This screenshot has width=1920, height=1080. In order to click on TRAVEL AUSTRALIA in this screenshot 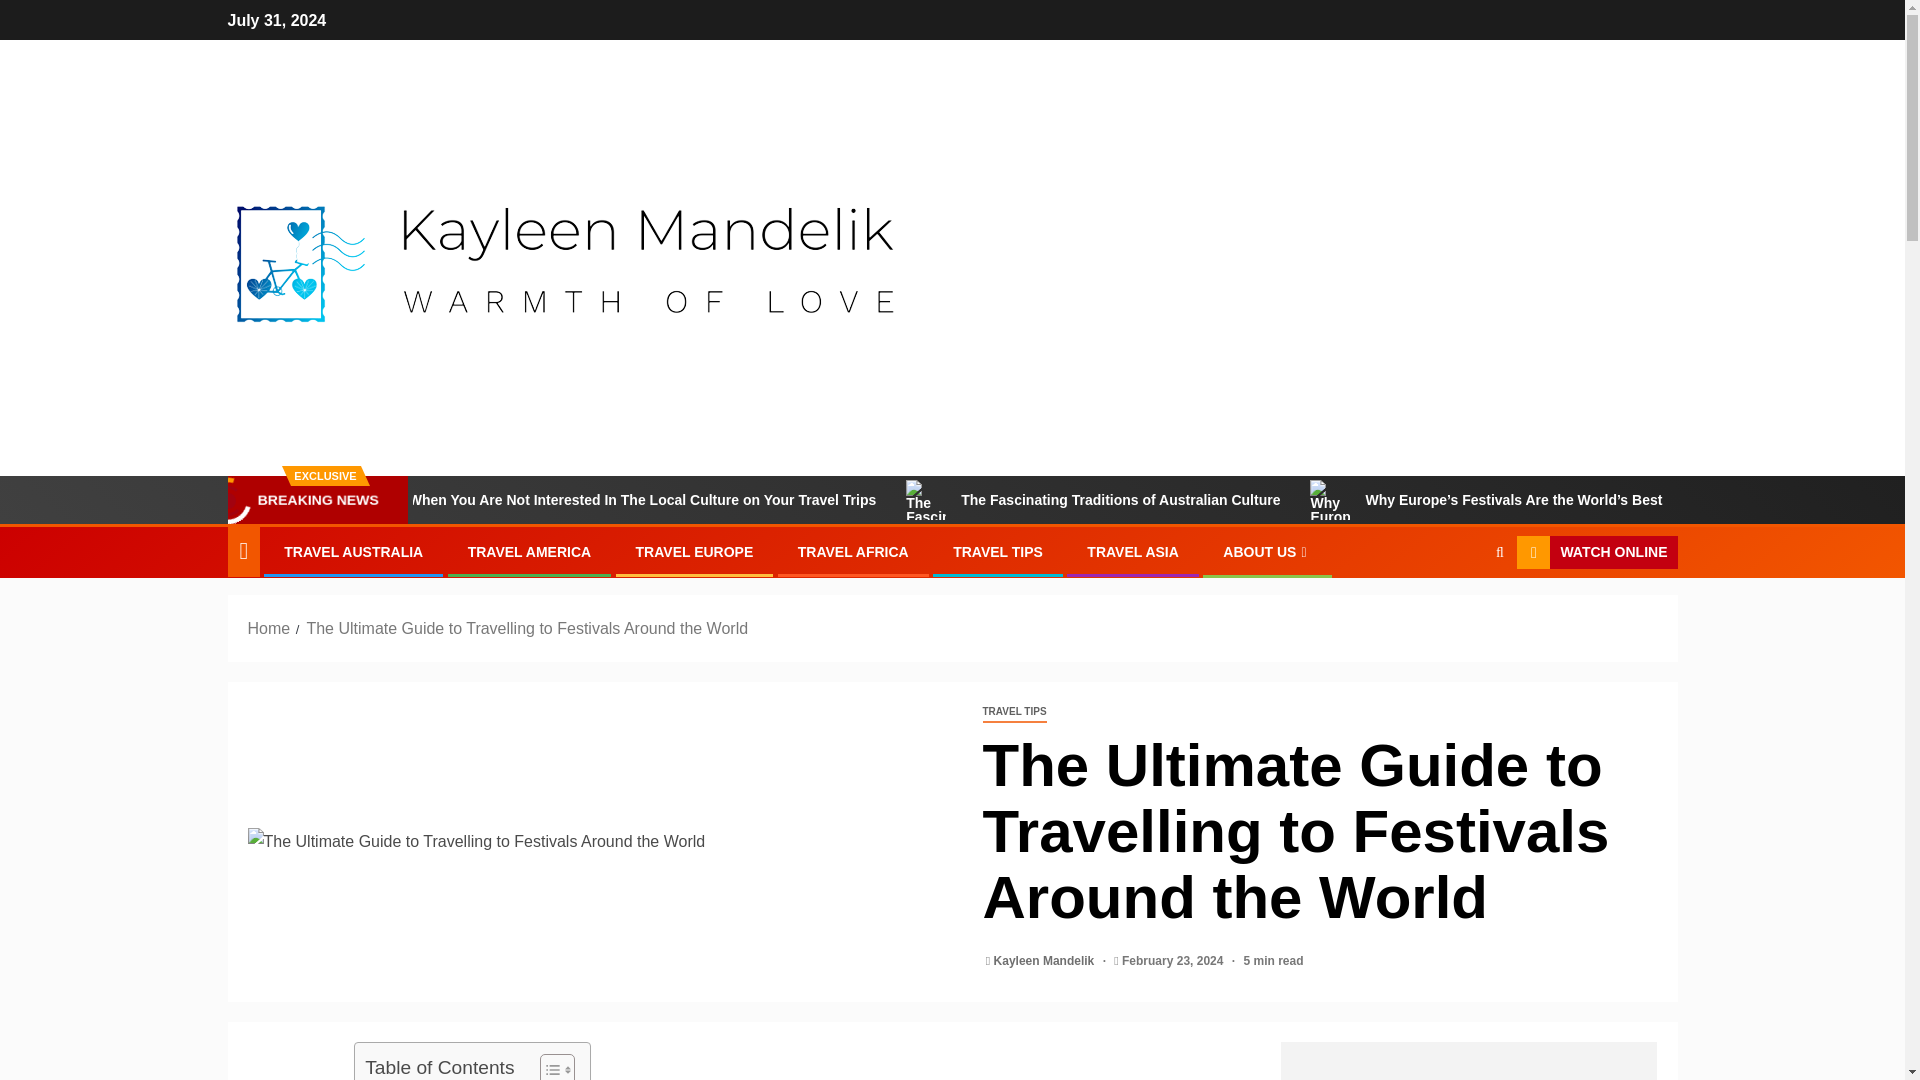, I will do `click(353, 552)`.